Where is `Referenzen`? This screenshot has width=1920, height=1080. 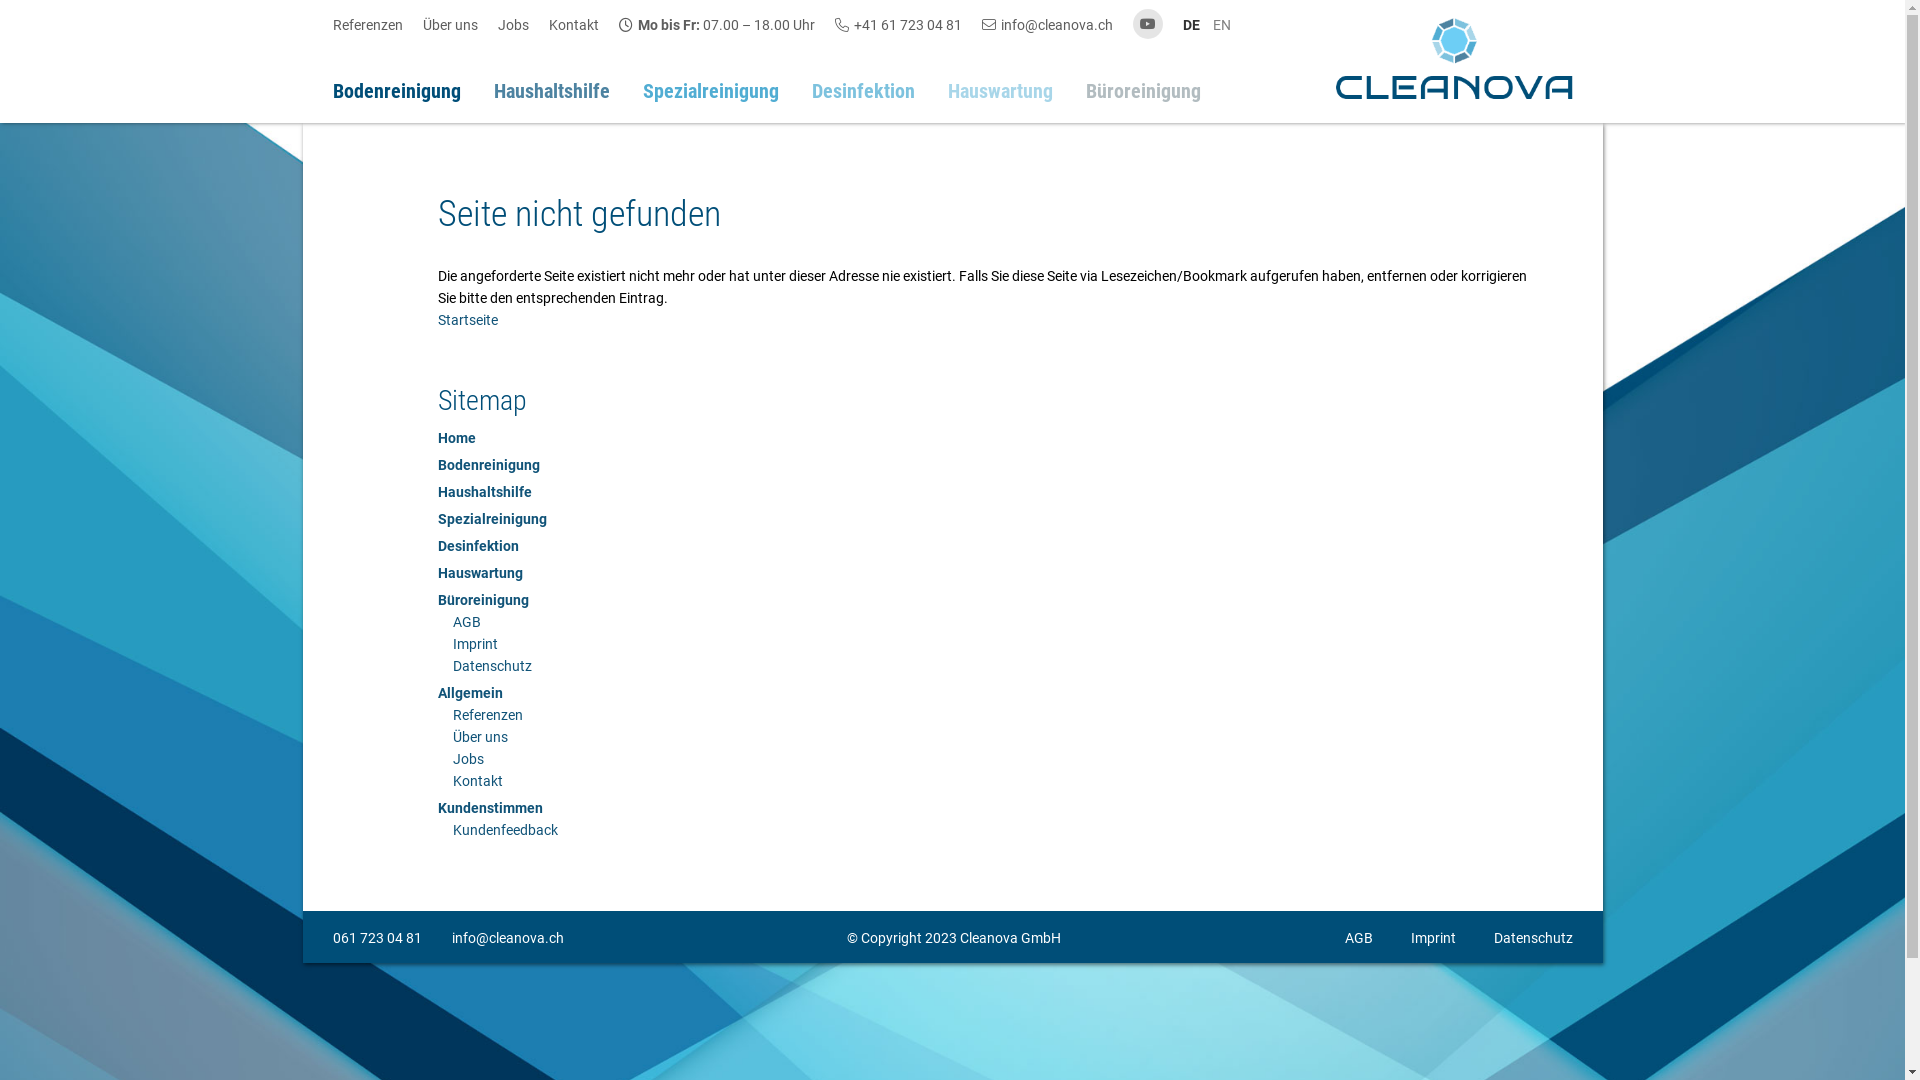 Referenzen is located at coordinates (377, 25).